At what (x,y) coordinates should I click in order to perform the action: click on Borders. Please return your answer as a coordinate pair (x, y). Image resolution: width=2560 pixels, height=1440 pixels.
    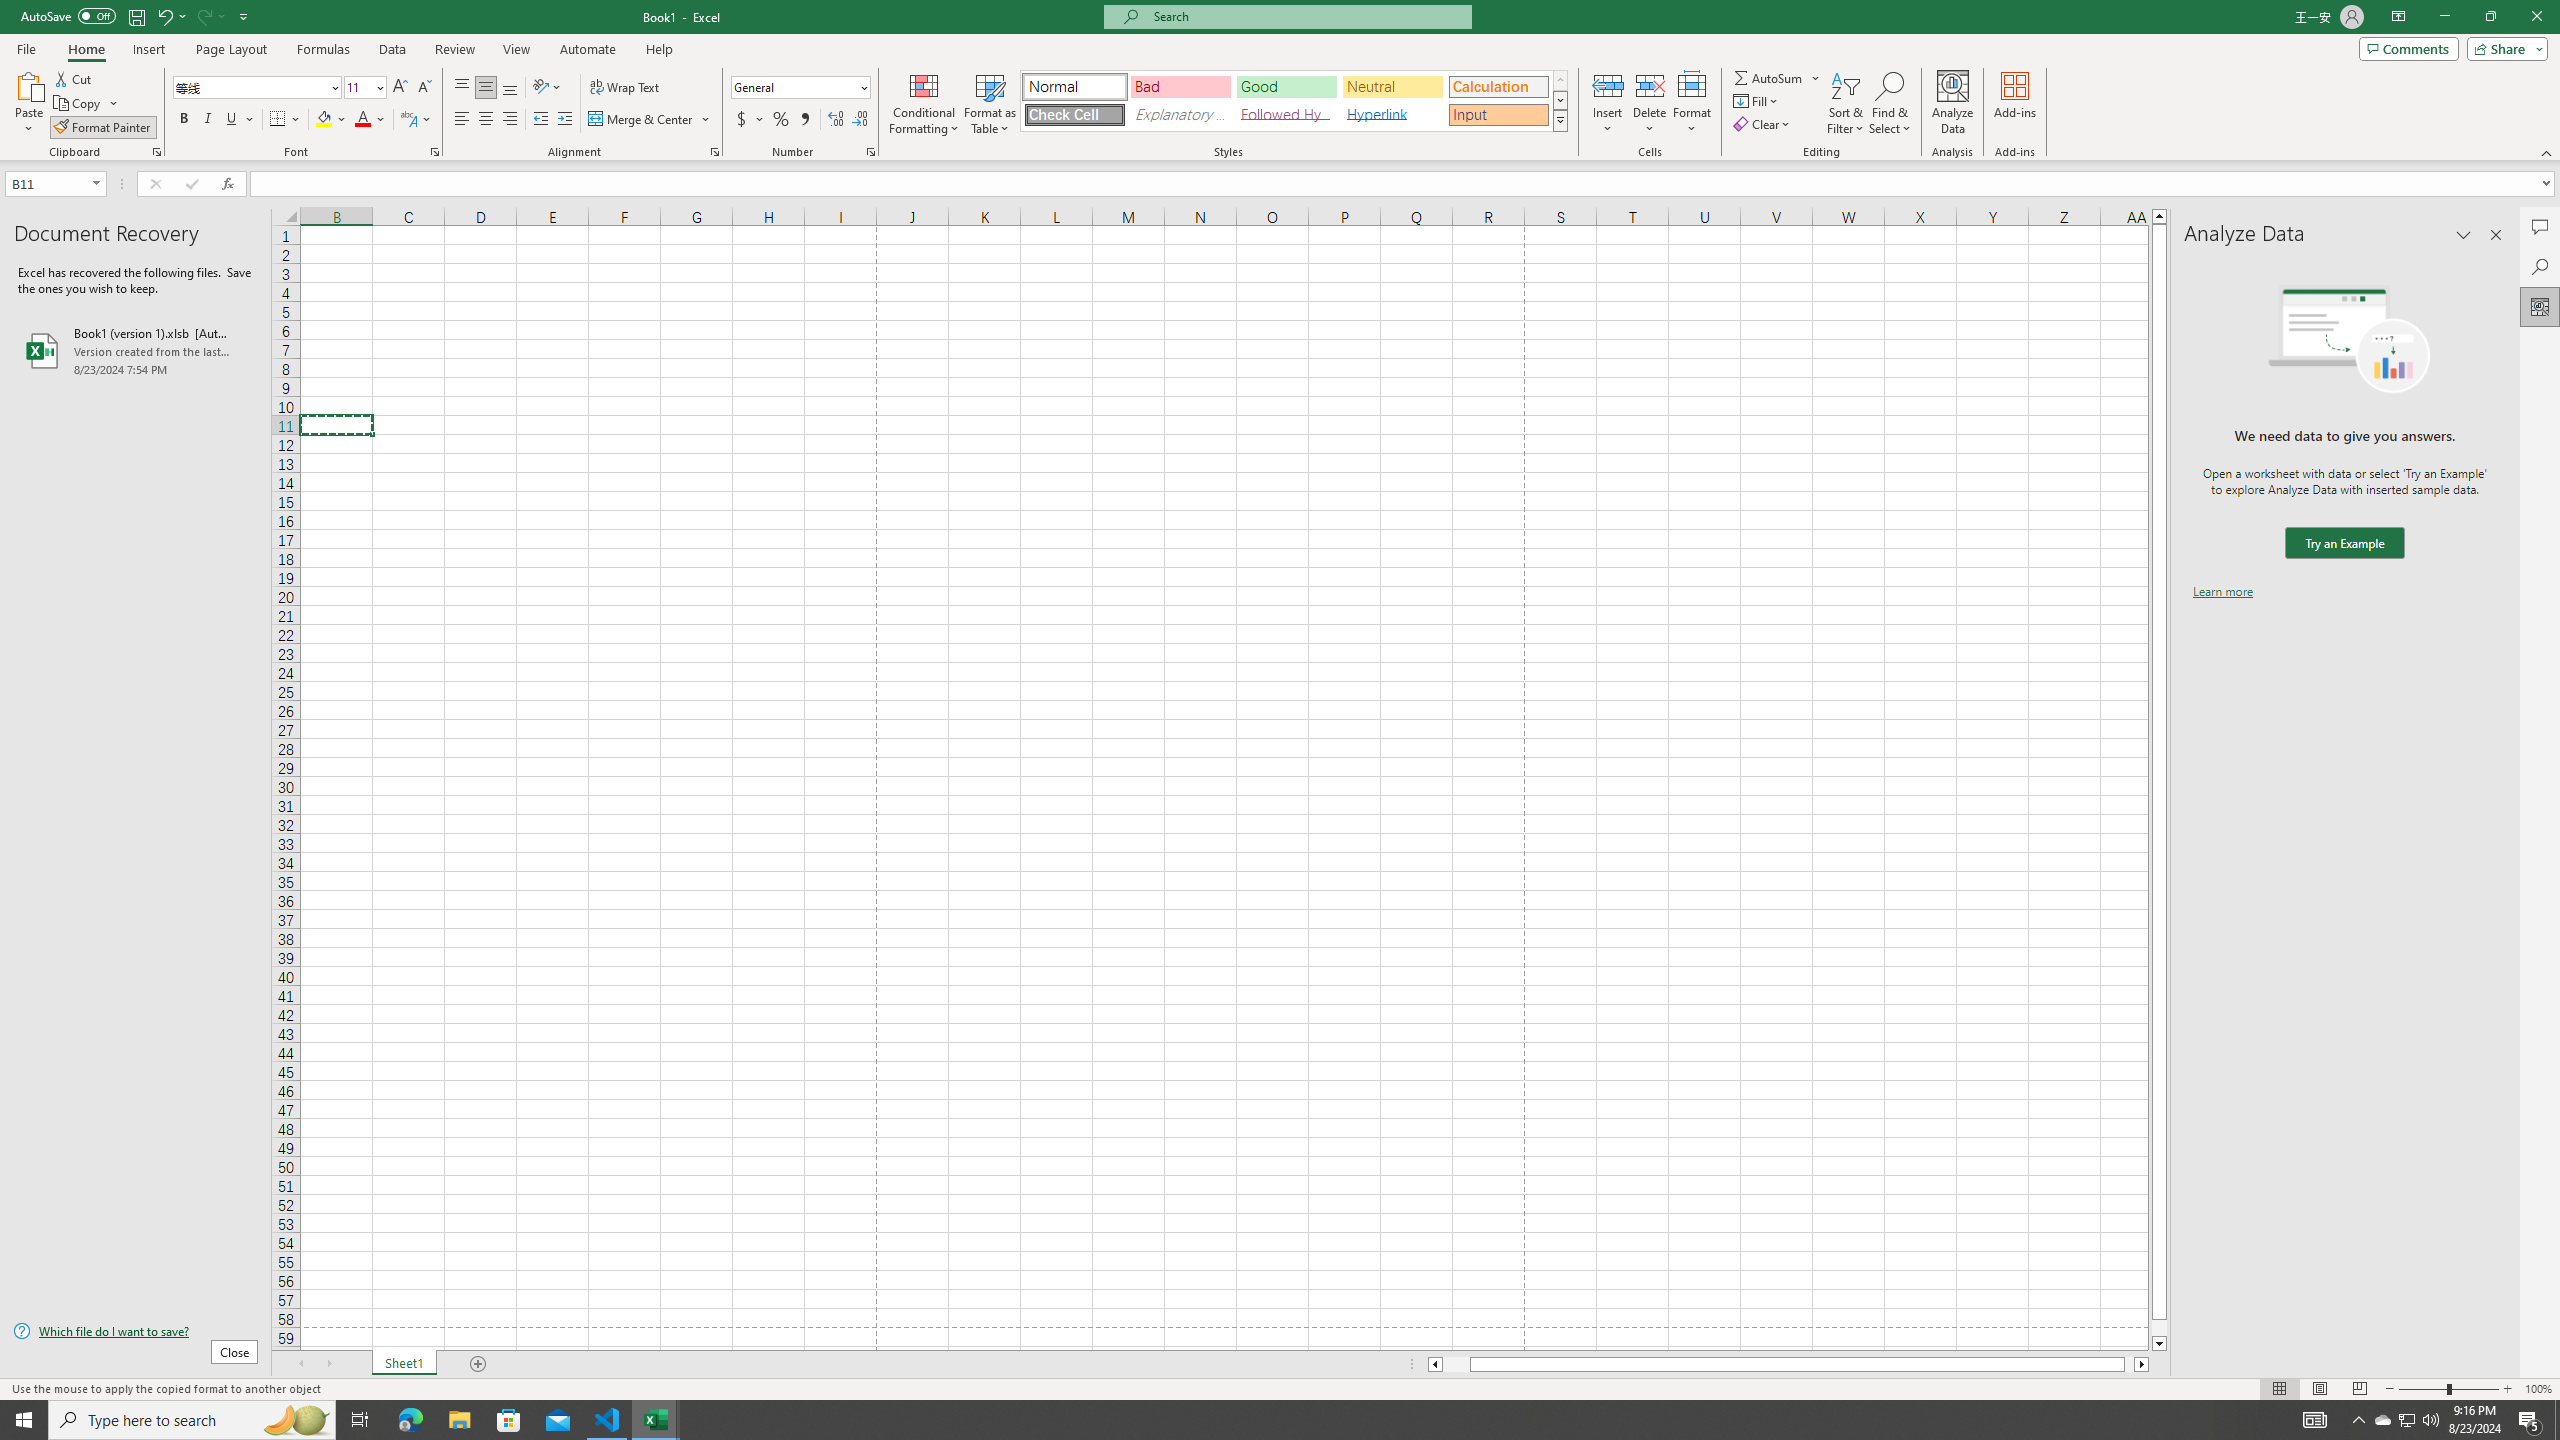
    Looking at the image, I should click on (285, 120).